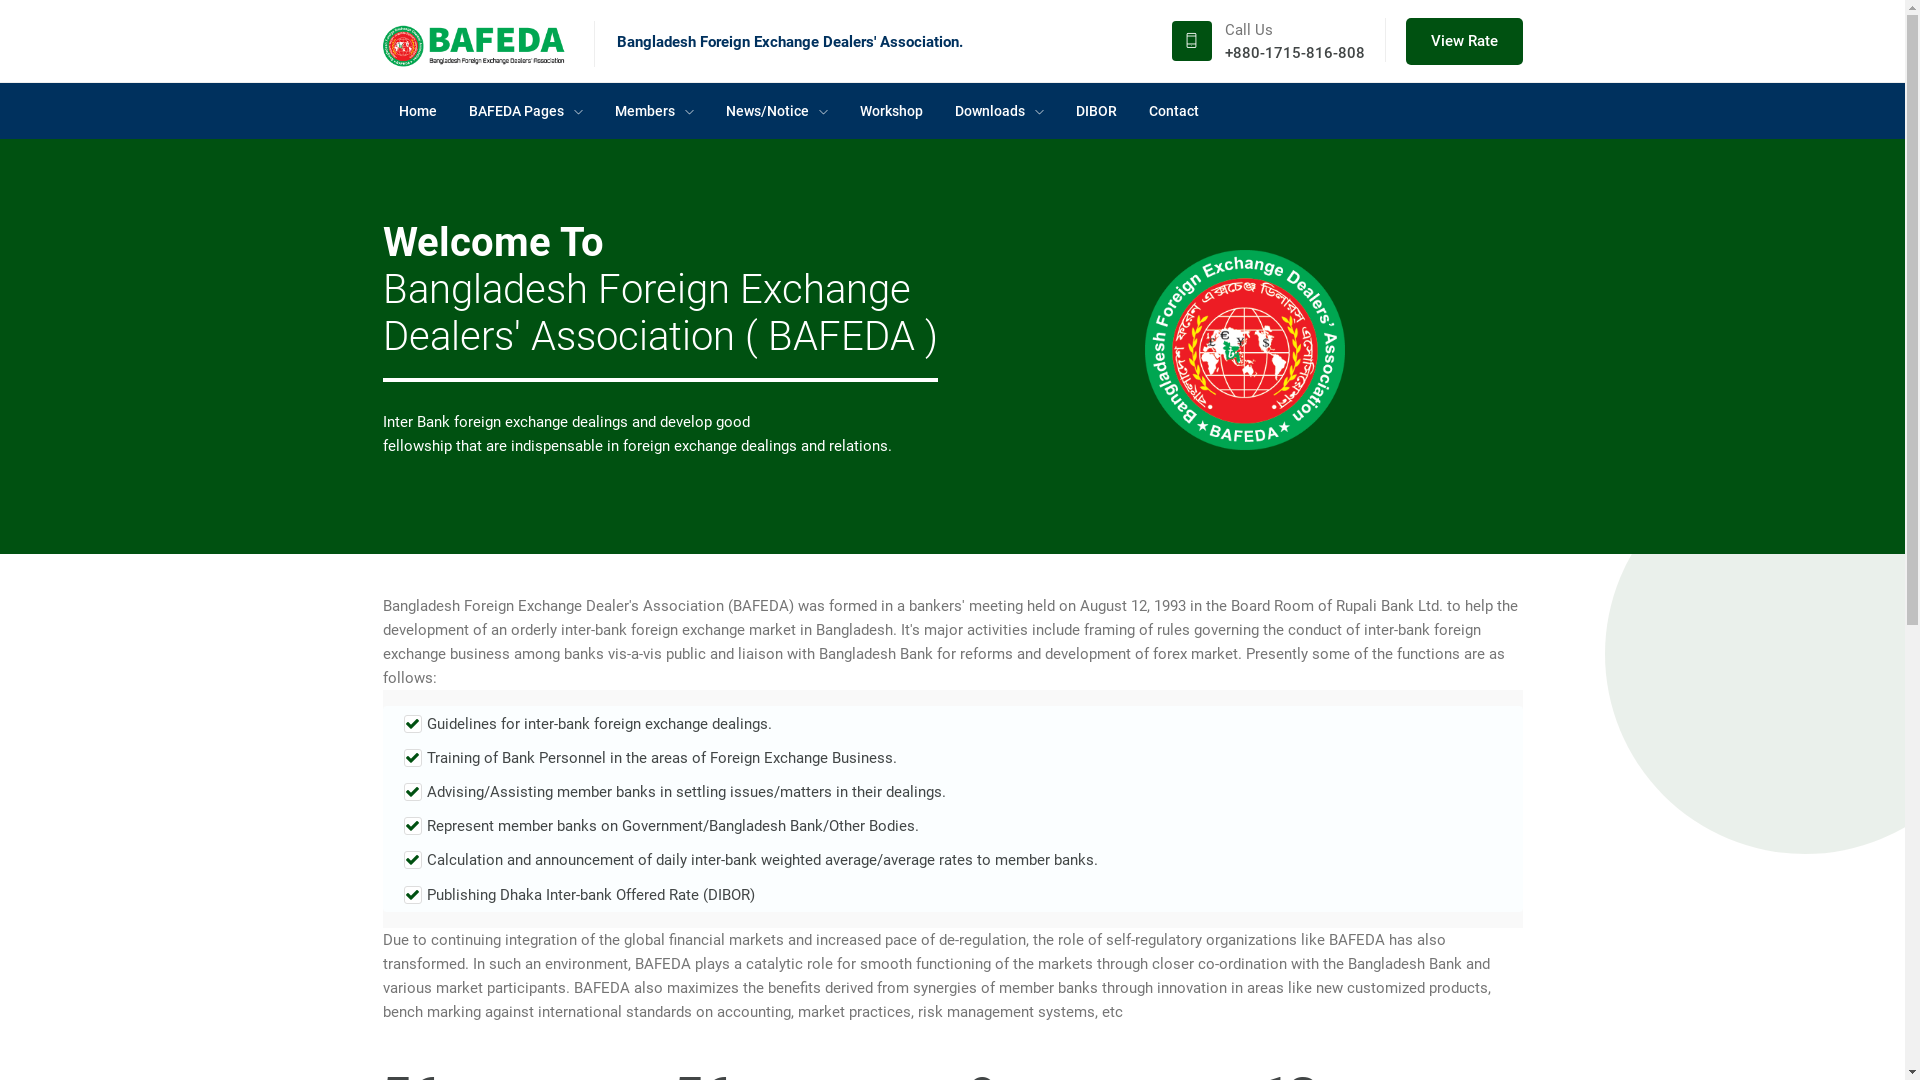 The image size is (1920, 1080). What do you see at coordinates (892, 111) in the screenshot?
I see `Workshop` at bounding box center [892, 111].